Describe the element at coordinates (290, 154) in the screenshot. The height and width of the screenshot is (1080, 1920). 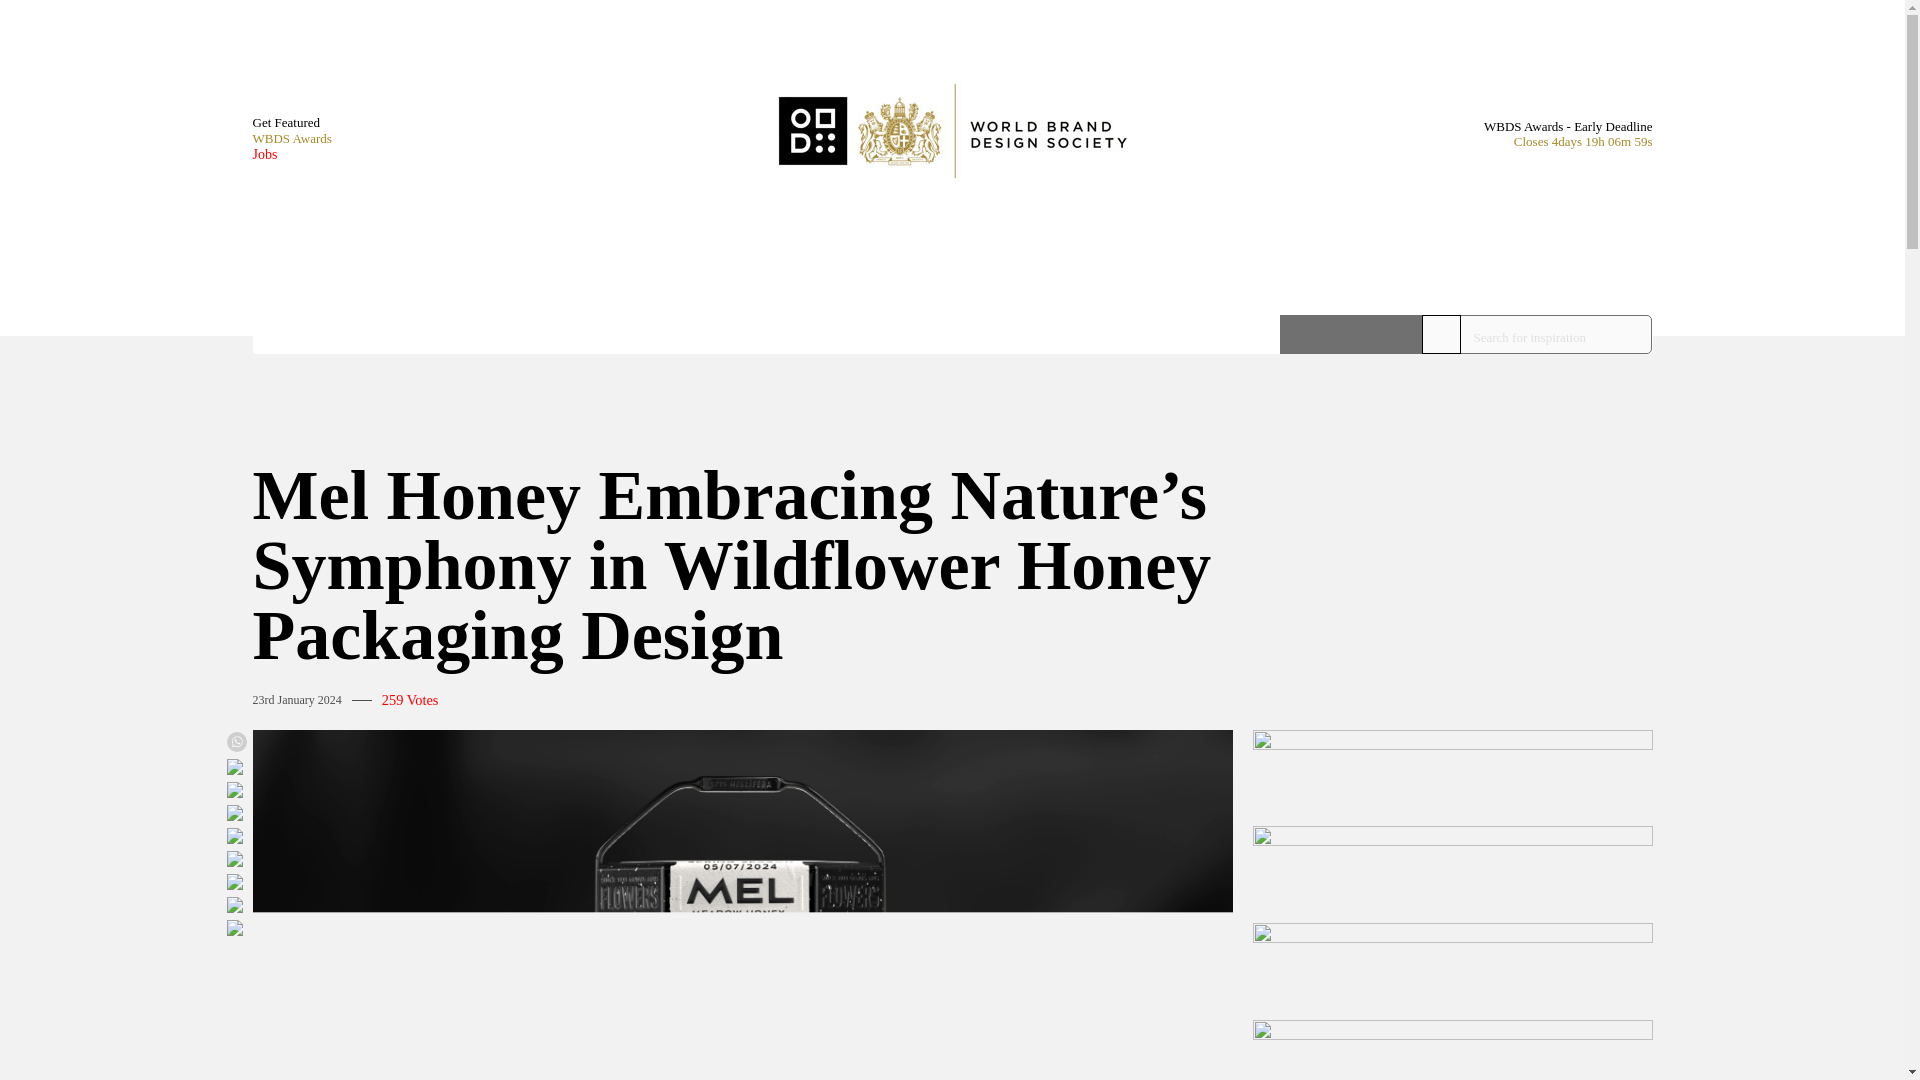
I see `Jobs` at that location.